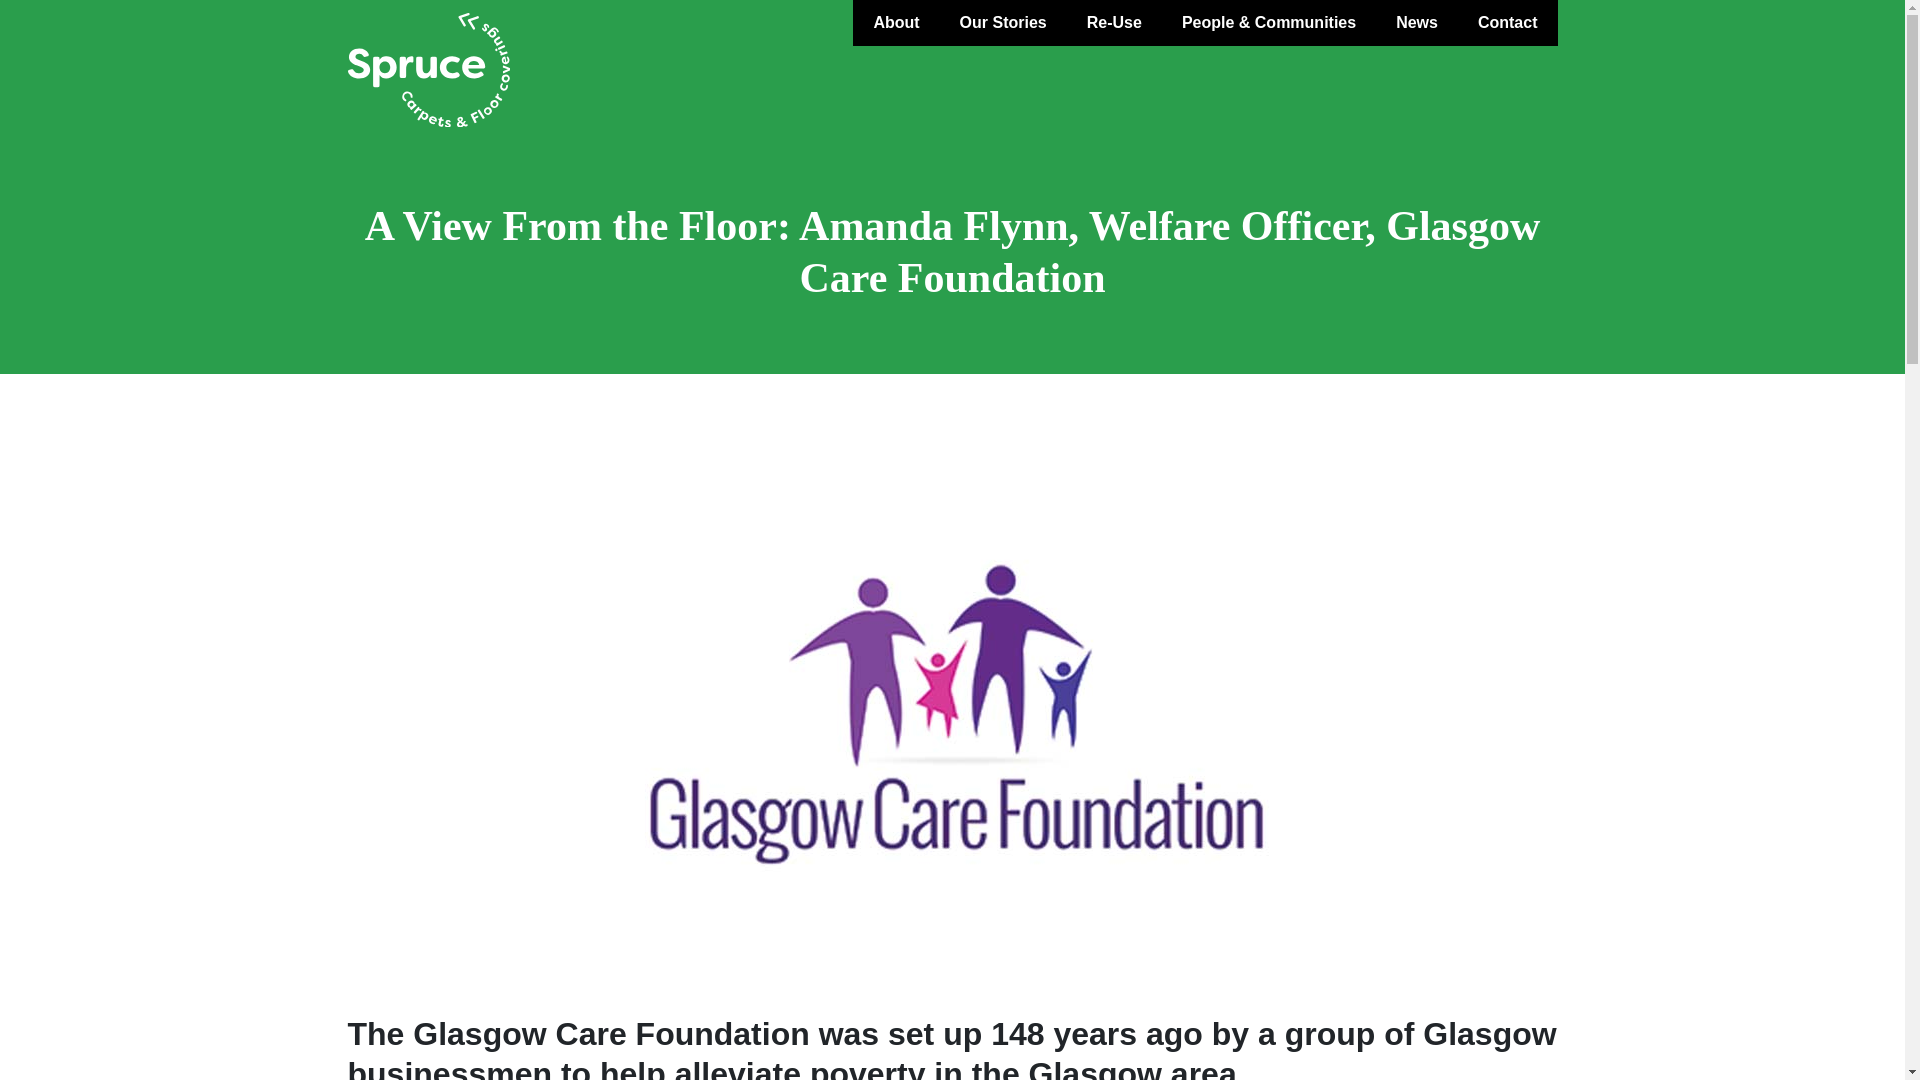 This screenshot has width=1920, height=1080. Describe the element at coordinates (895, 23) in the screenshot. I see `About` at that location.